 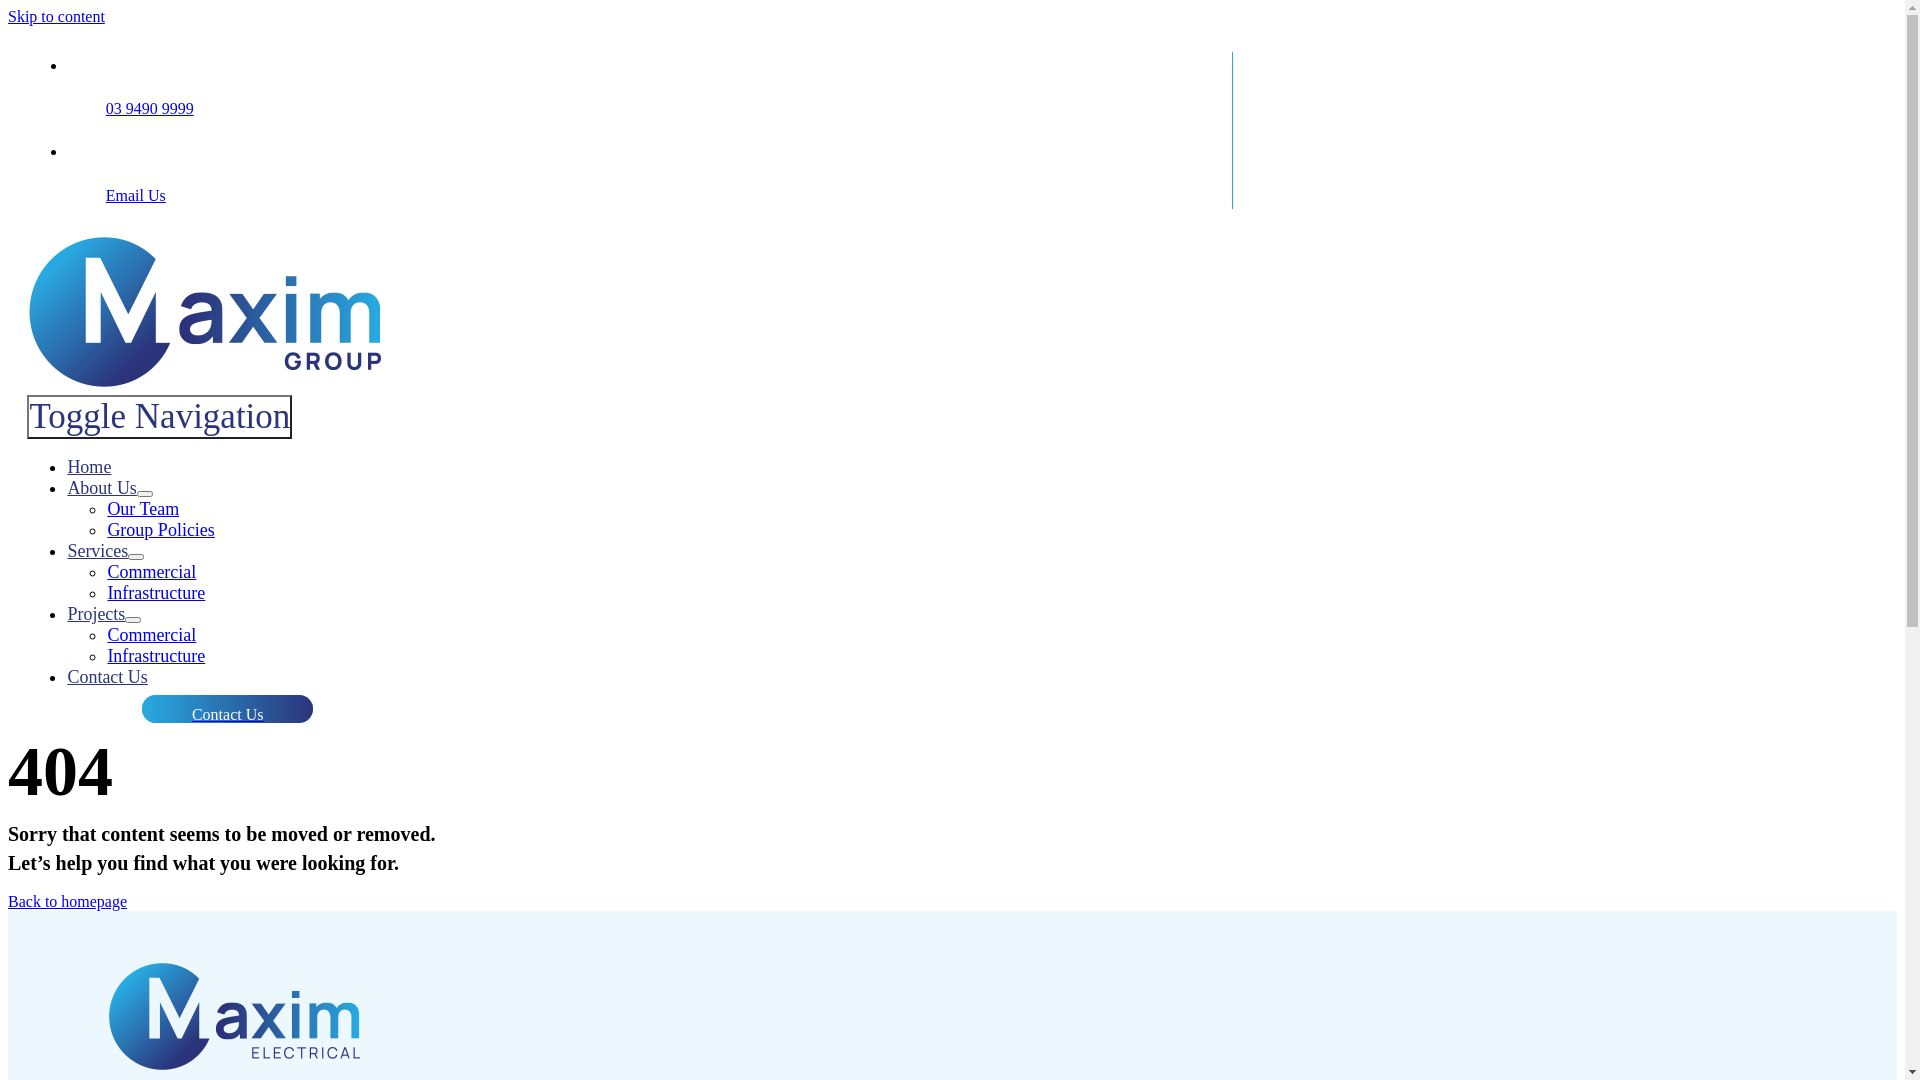 What do you see at coordinates (156, 656) in the screenshot?
I see `Infrastructure` at bounding box center [156, 656].